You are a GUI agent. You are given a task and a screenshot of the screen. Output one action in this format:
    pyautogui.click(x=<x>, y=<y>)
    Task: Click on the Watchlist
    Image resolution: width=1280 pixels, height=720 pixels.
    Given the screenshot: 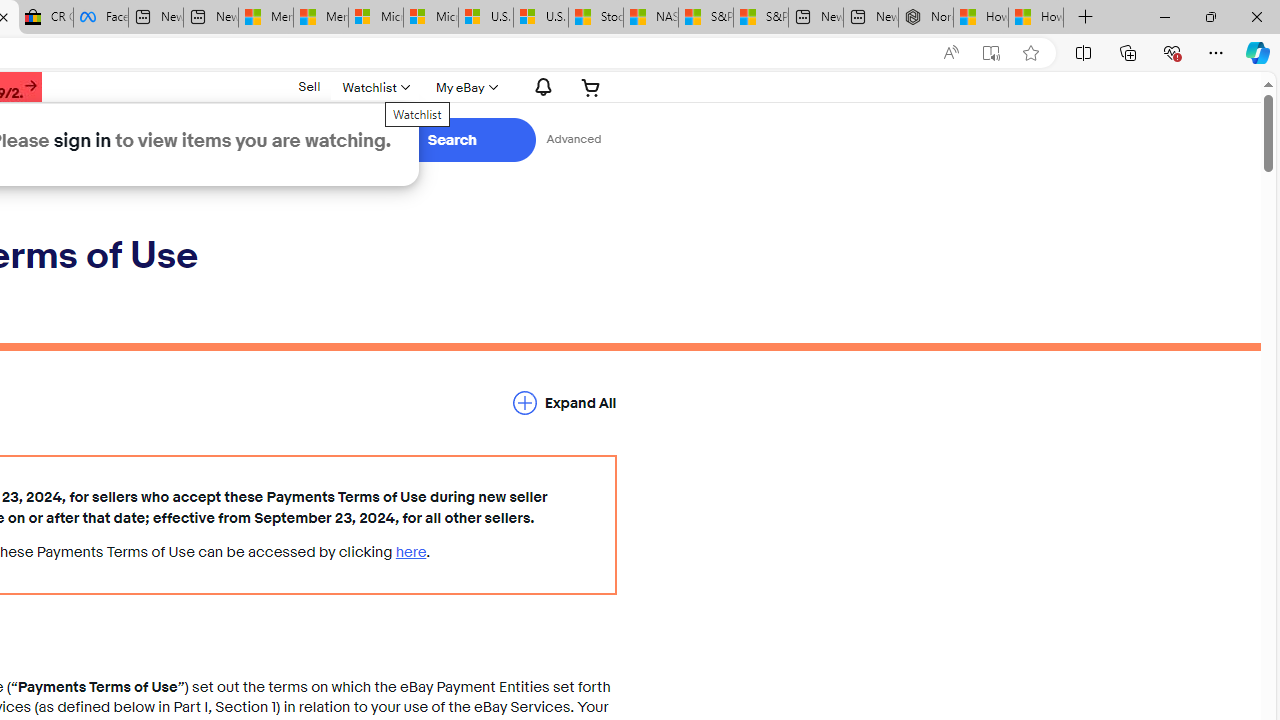 What is the action you would take?
    pyautogui.click(x=374, y=87)
    